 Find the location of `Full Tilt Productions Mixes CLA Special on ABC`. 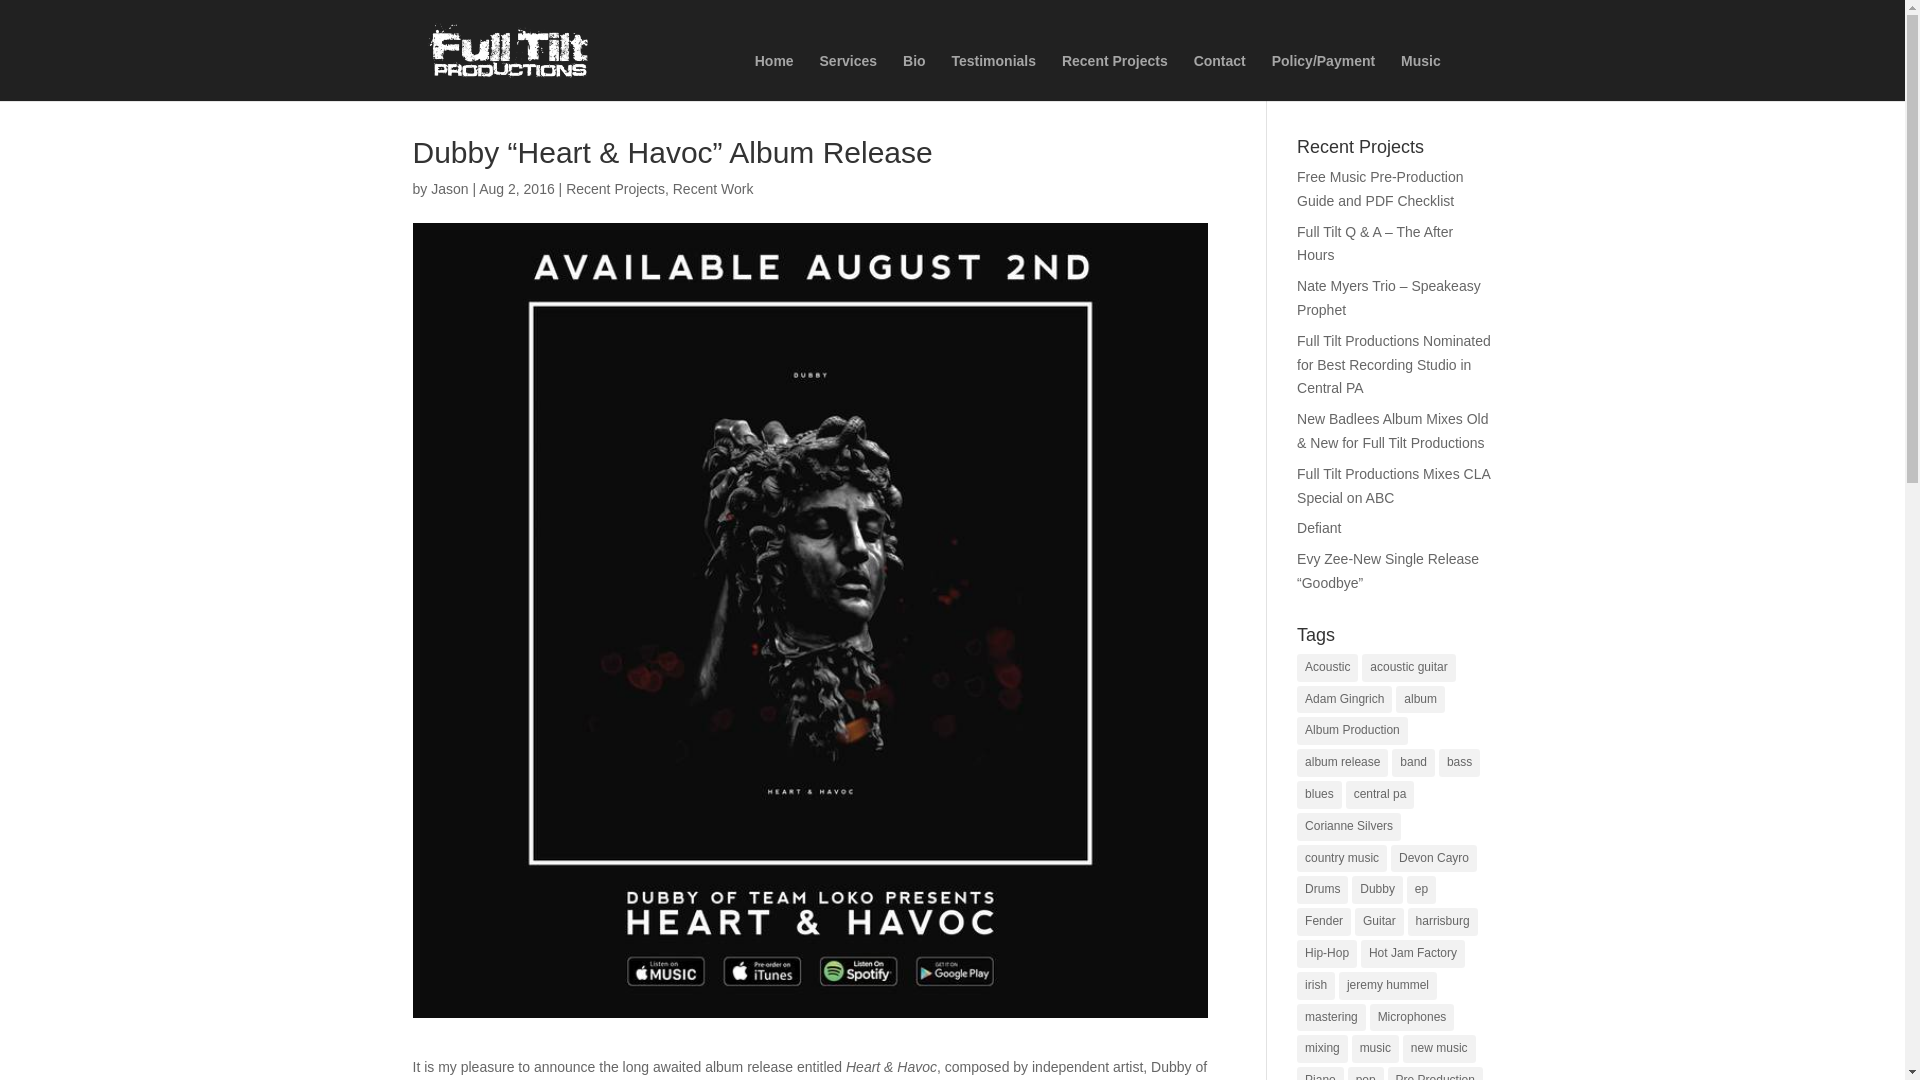

Full Tilt Productions Mixes CLA Special on ABC is located at coordinates (1393, 486).